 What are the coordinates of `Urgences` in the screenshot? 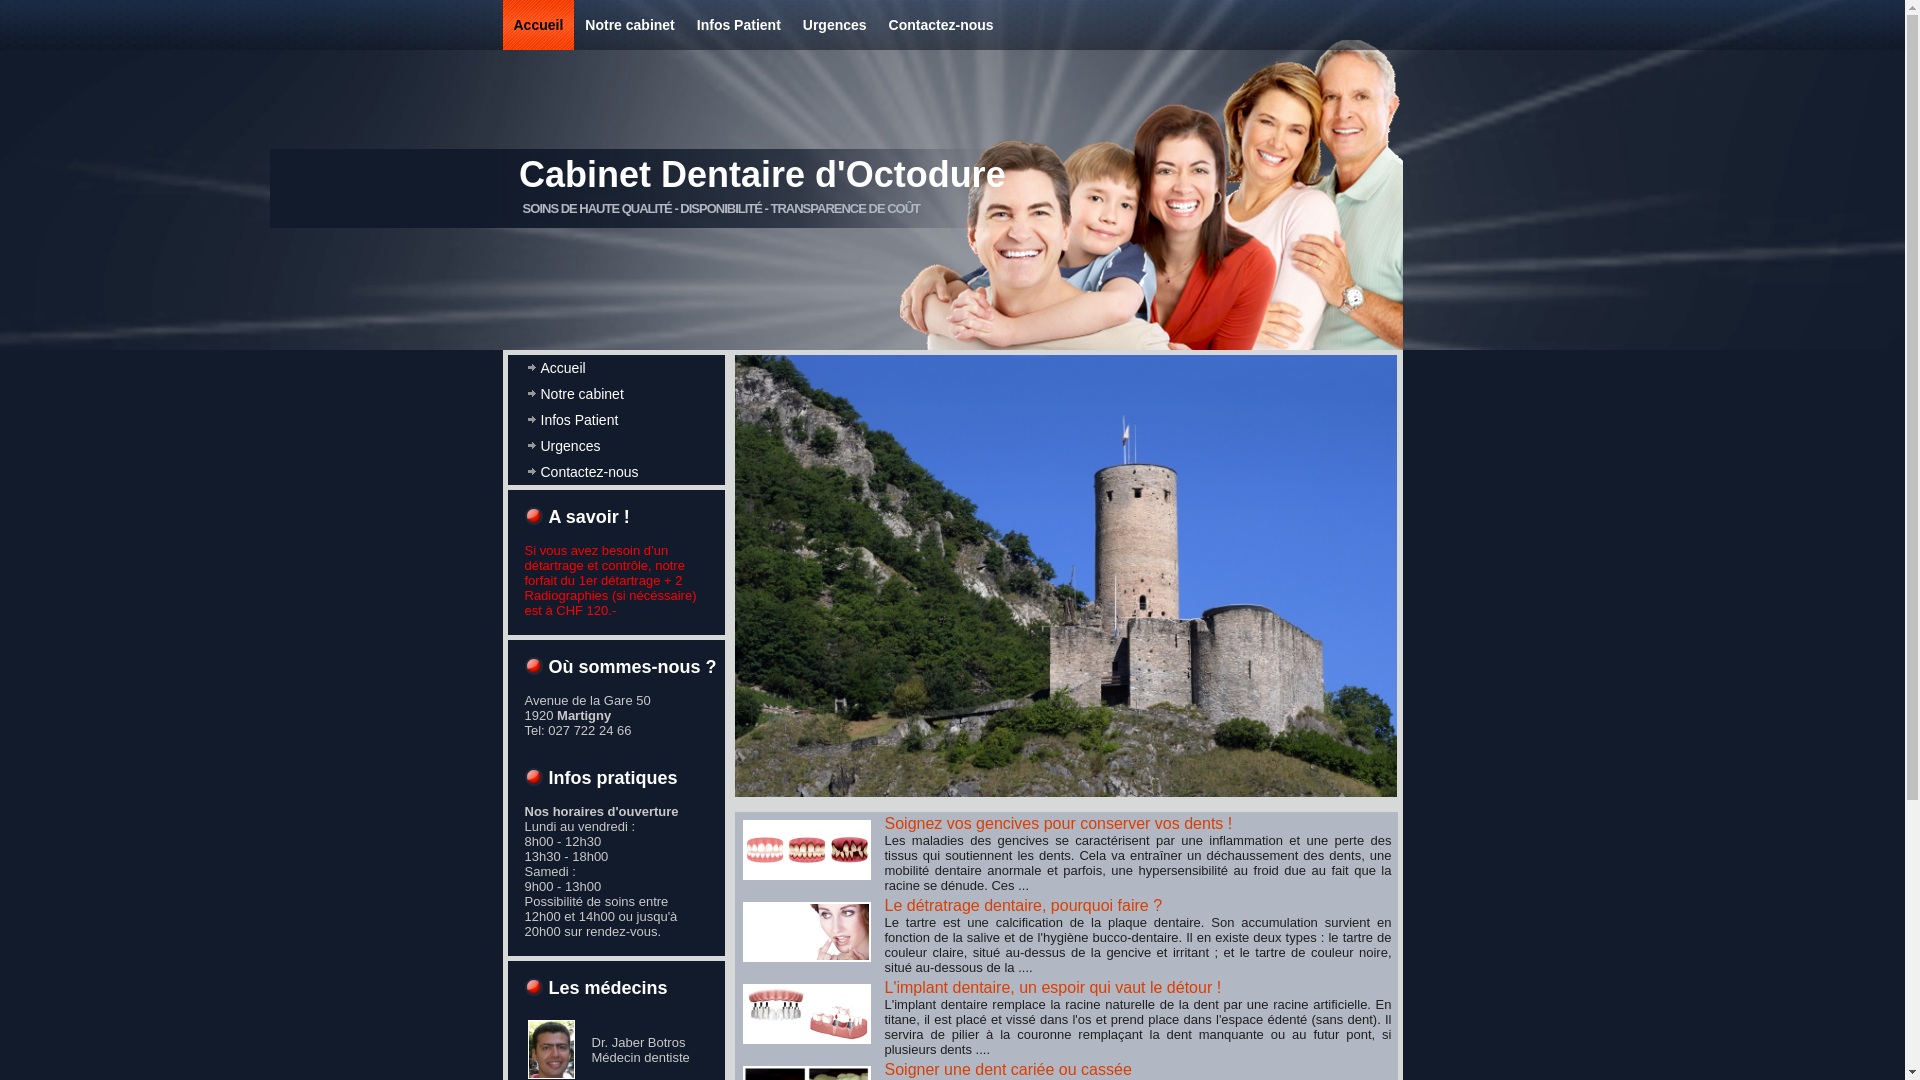 It's located at (616, 446).